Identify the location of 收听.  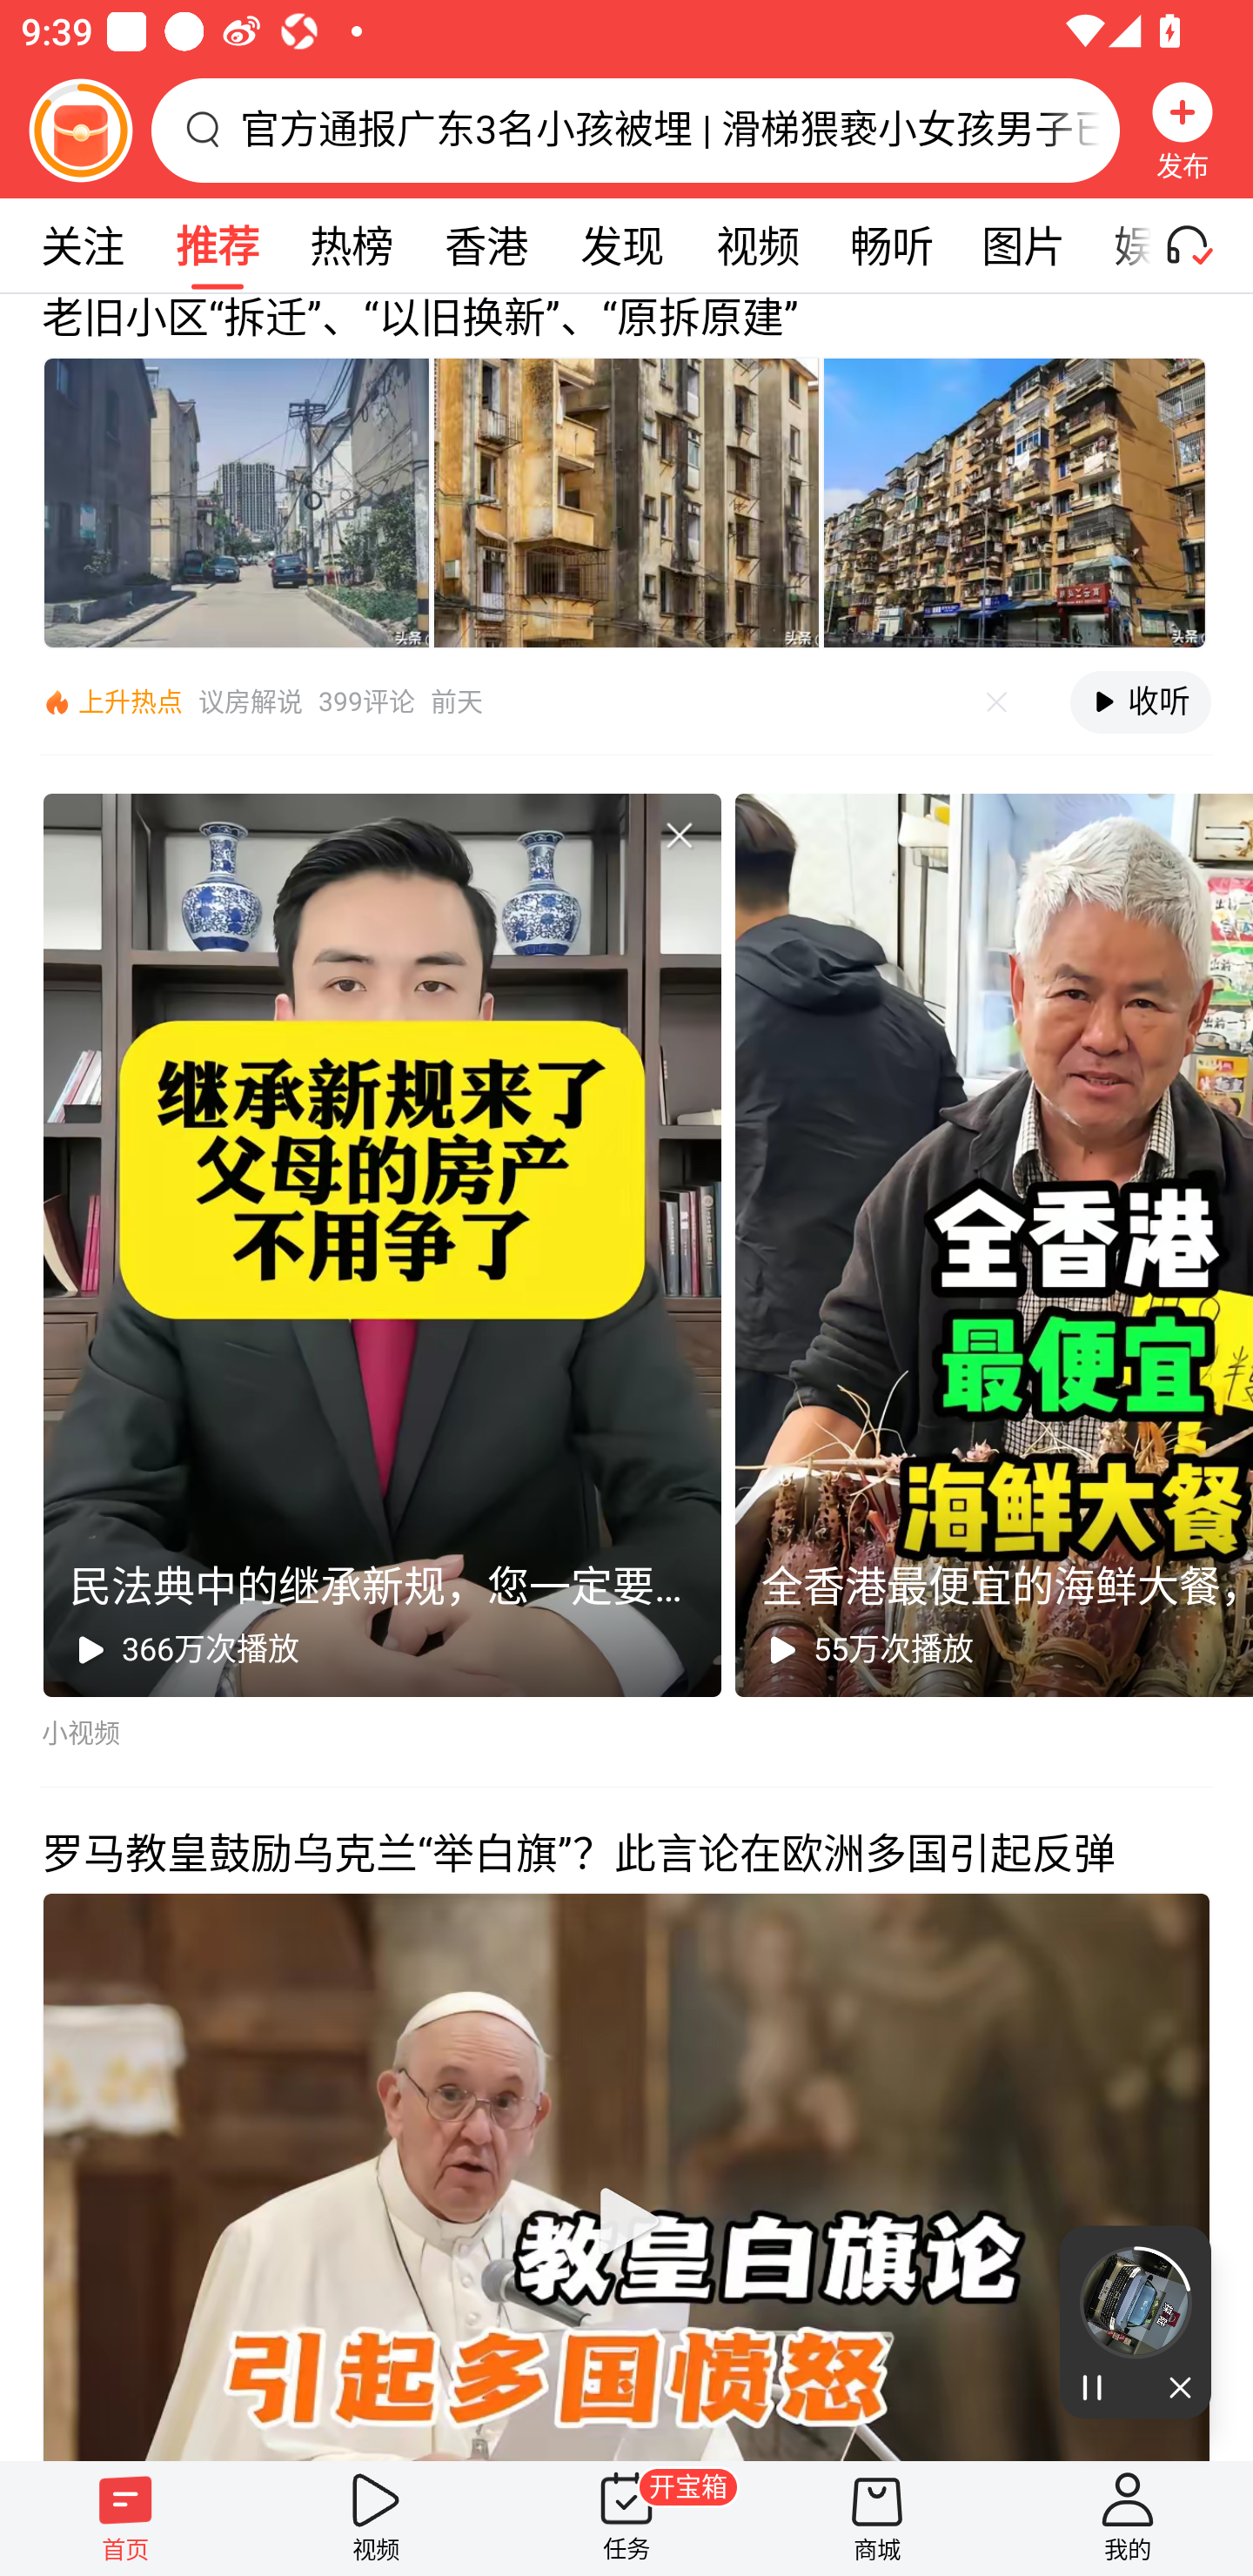
(1140, 701).